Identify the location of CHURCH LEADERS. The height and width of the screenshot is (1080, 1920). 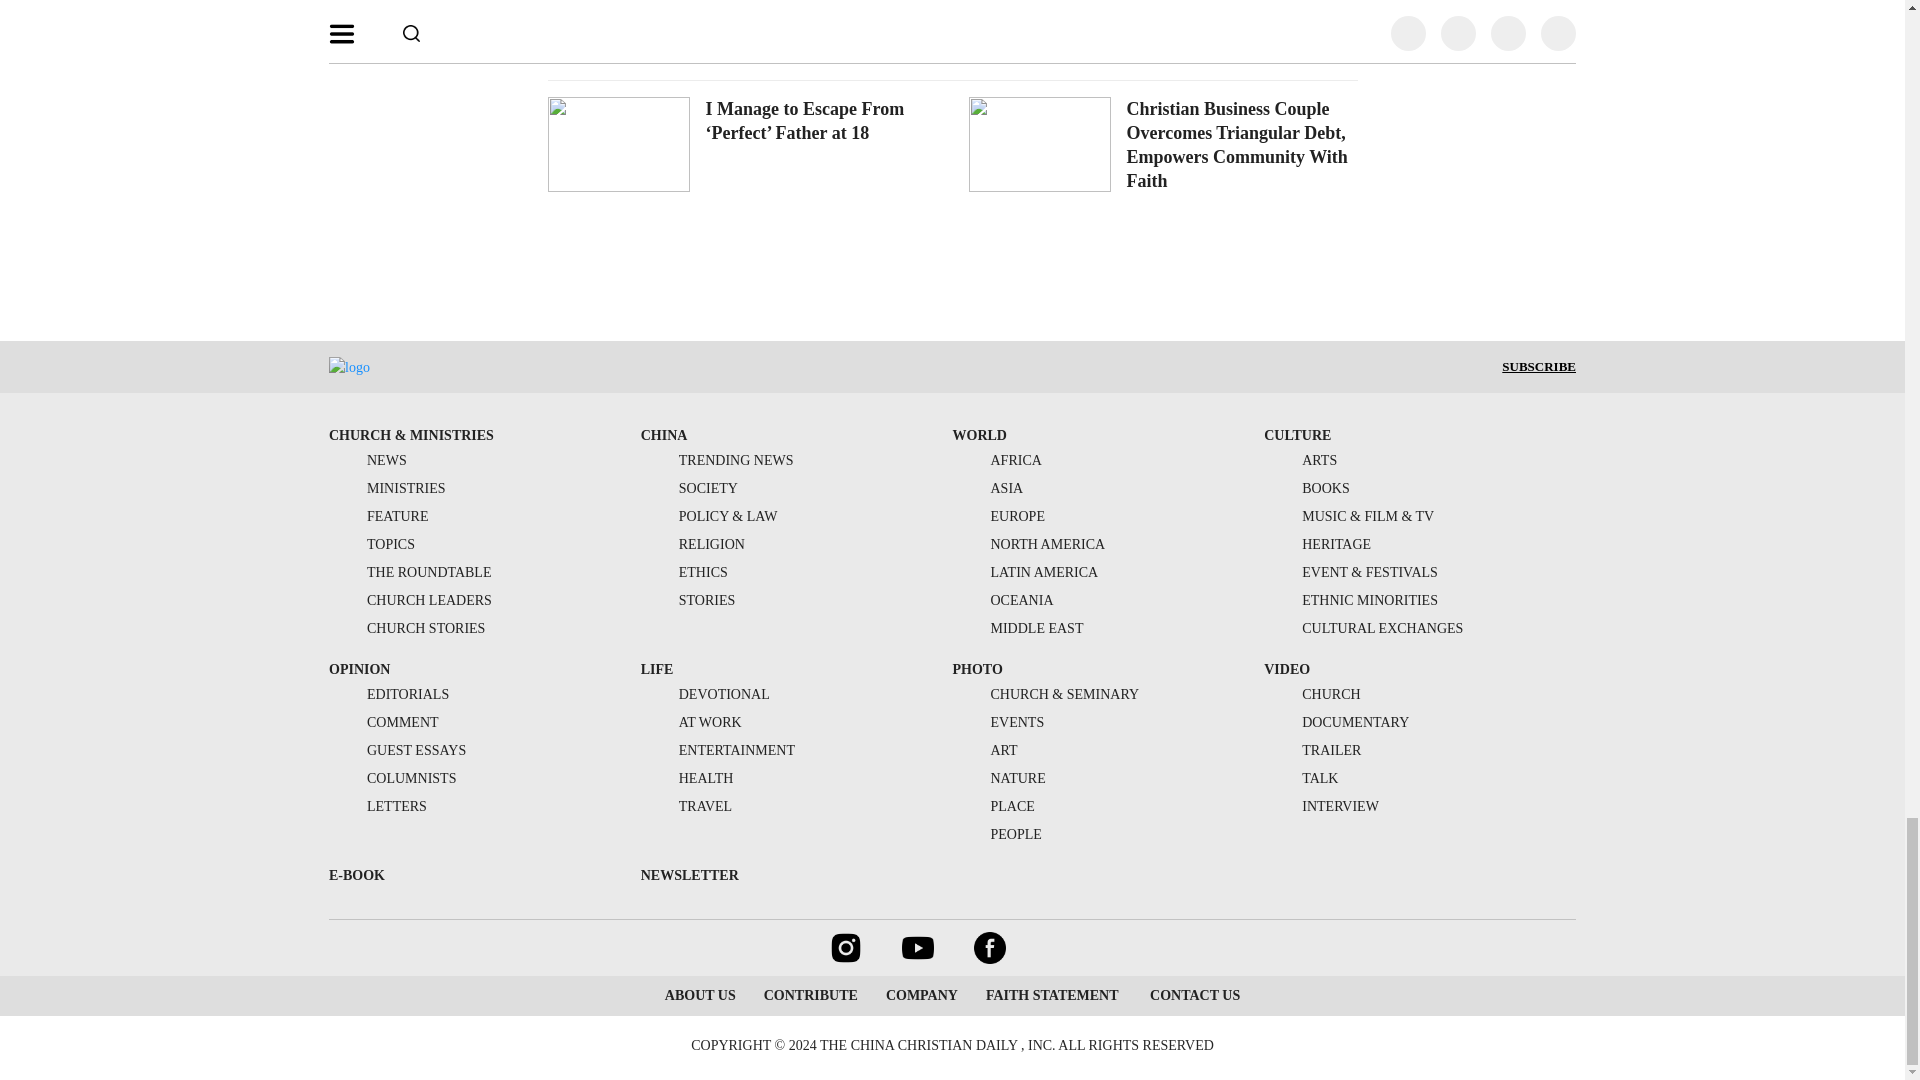
(410, 600).